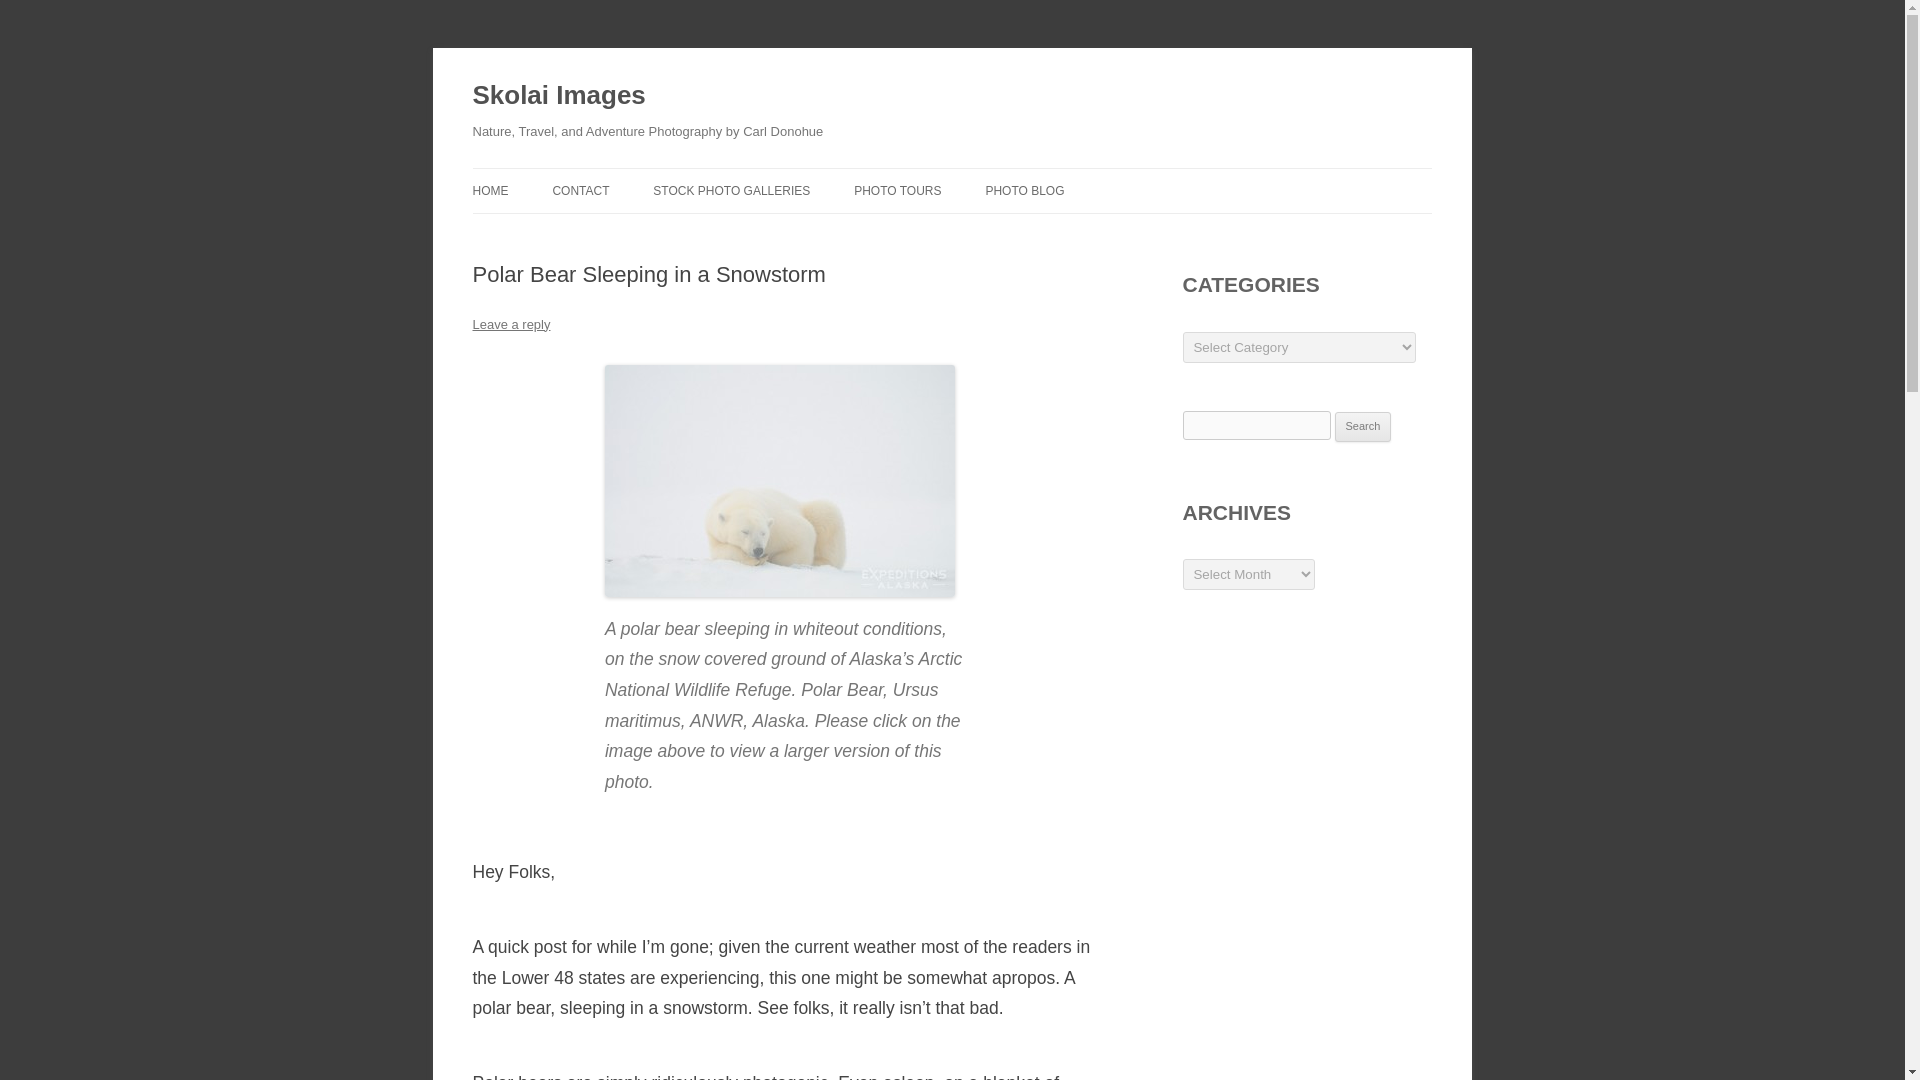  I want to click on CONTACT, so click(580, 190).